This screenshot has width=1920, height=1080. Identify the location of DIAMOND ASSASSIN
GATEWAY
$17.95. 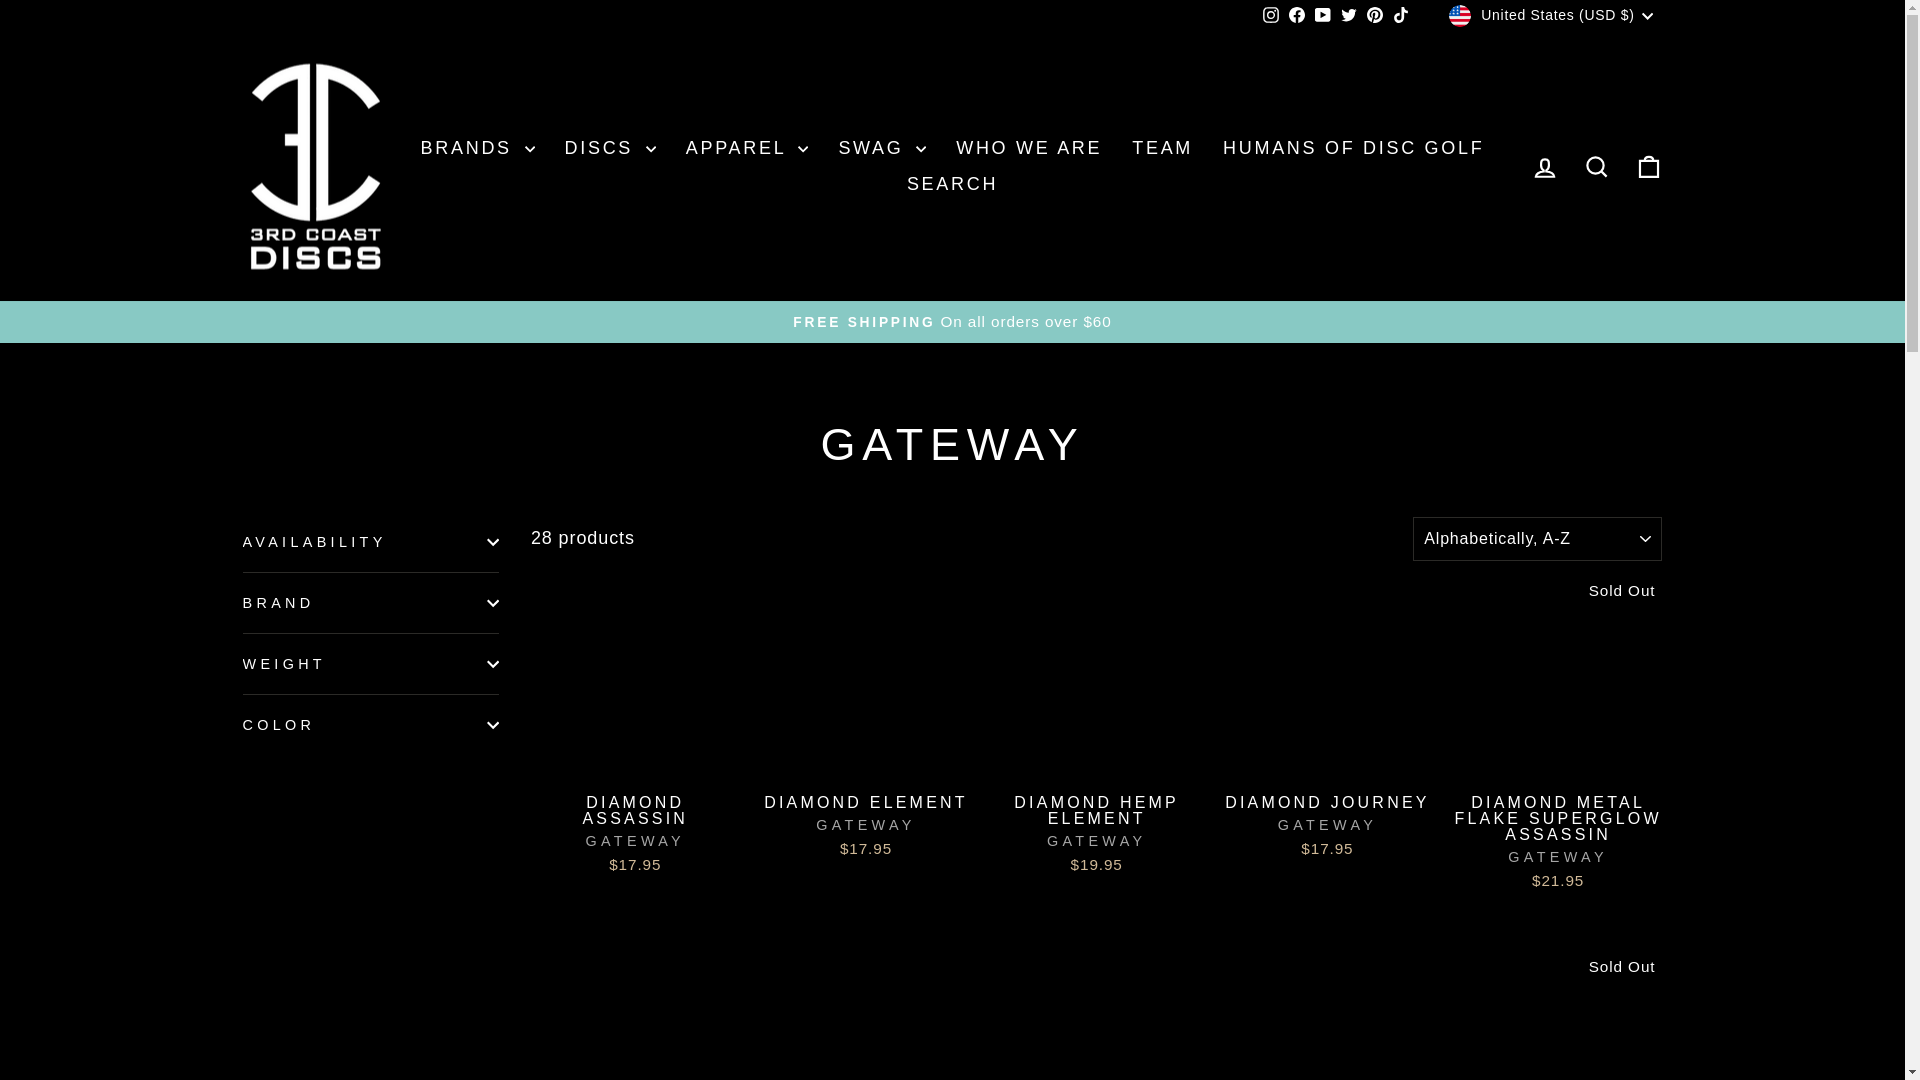
(636, 834).